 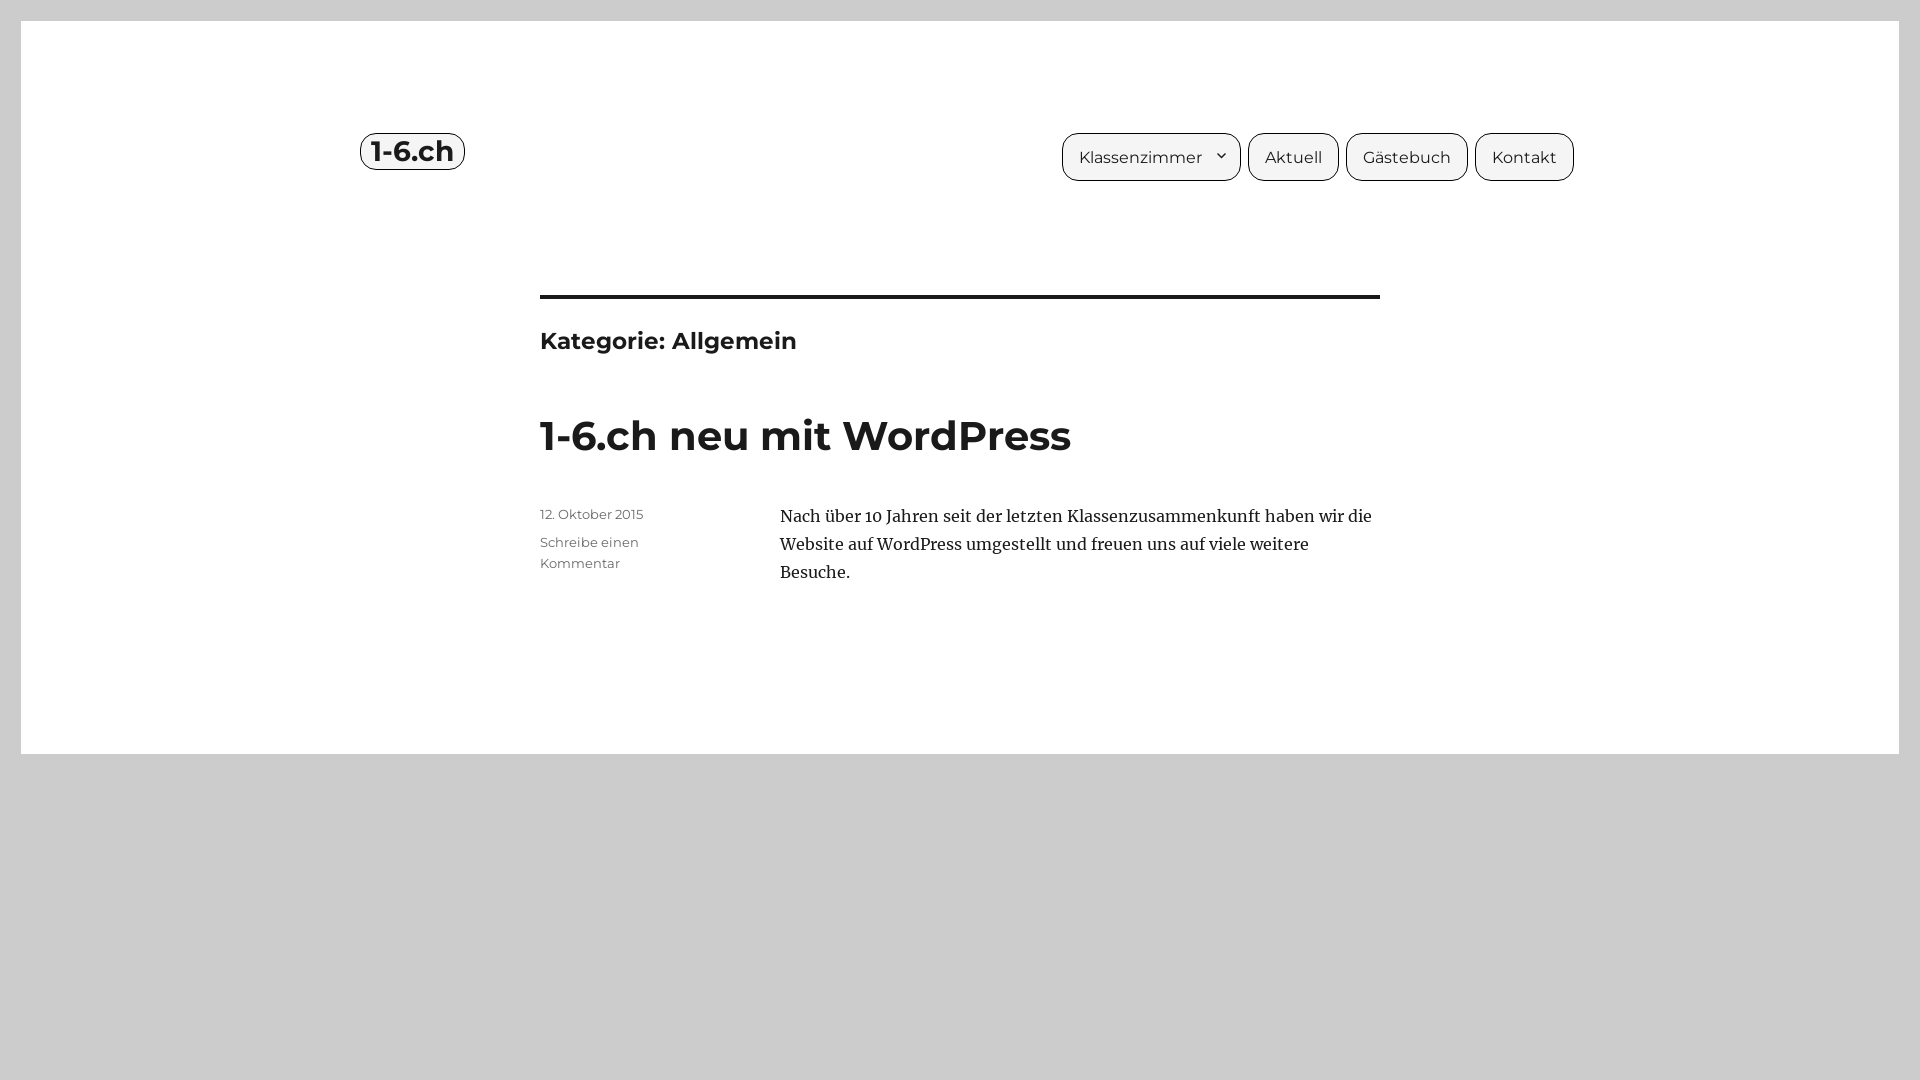 What do you see at coordinates (1294, 157) in the screenshot?
I see `Aktuell` at bounding box center [1294, 157].